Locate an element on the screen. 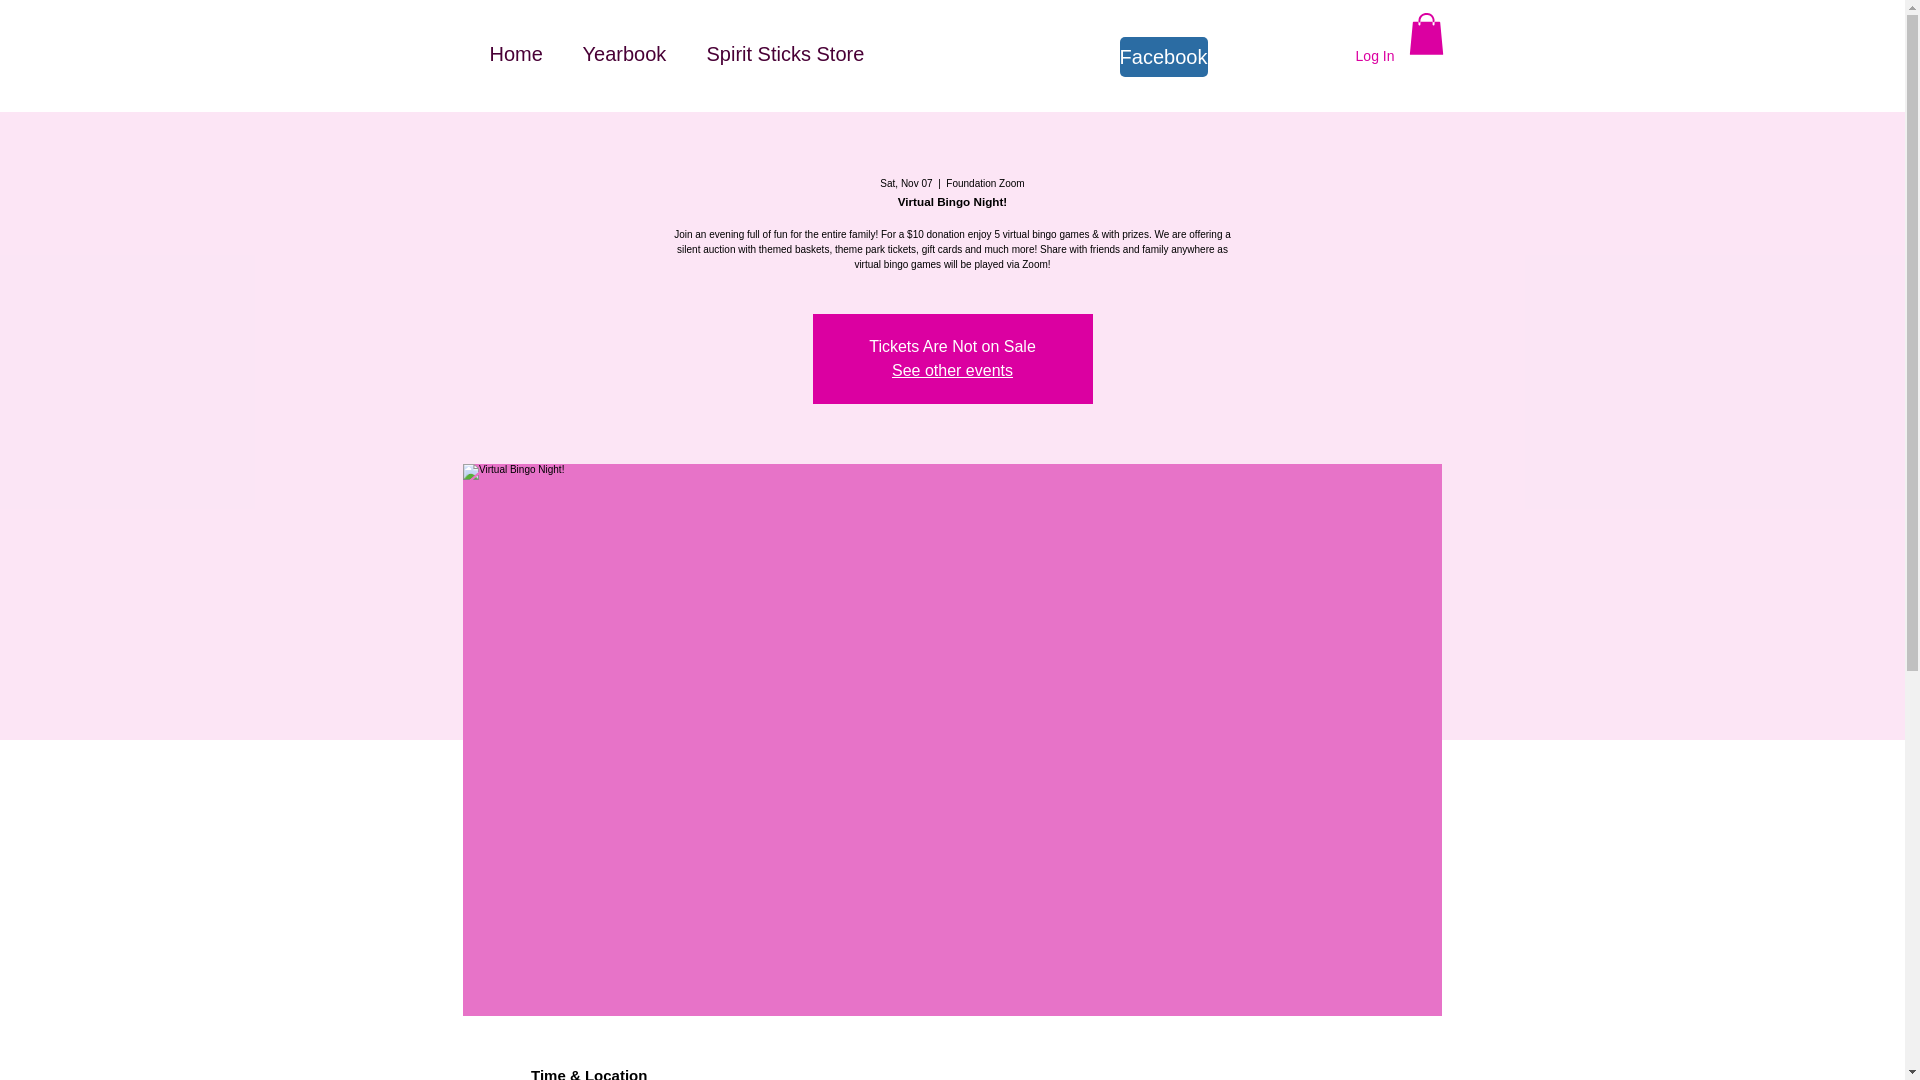 The image size is (1920, 1080). Facebook is located at coordinates (1163, 56).